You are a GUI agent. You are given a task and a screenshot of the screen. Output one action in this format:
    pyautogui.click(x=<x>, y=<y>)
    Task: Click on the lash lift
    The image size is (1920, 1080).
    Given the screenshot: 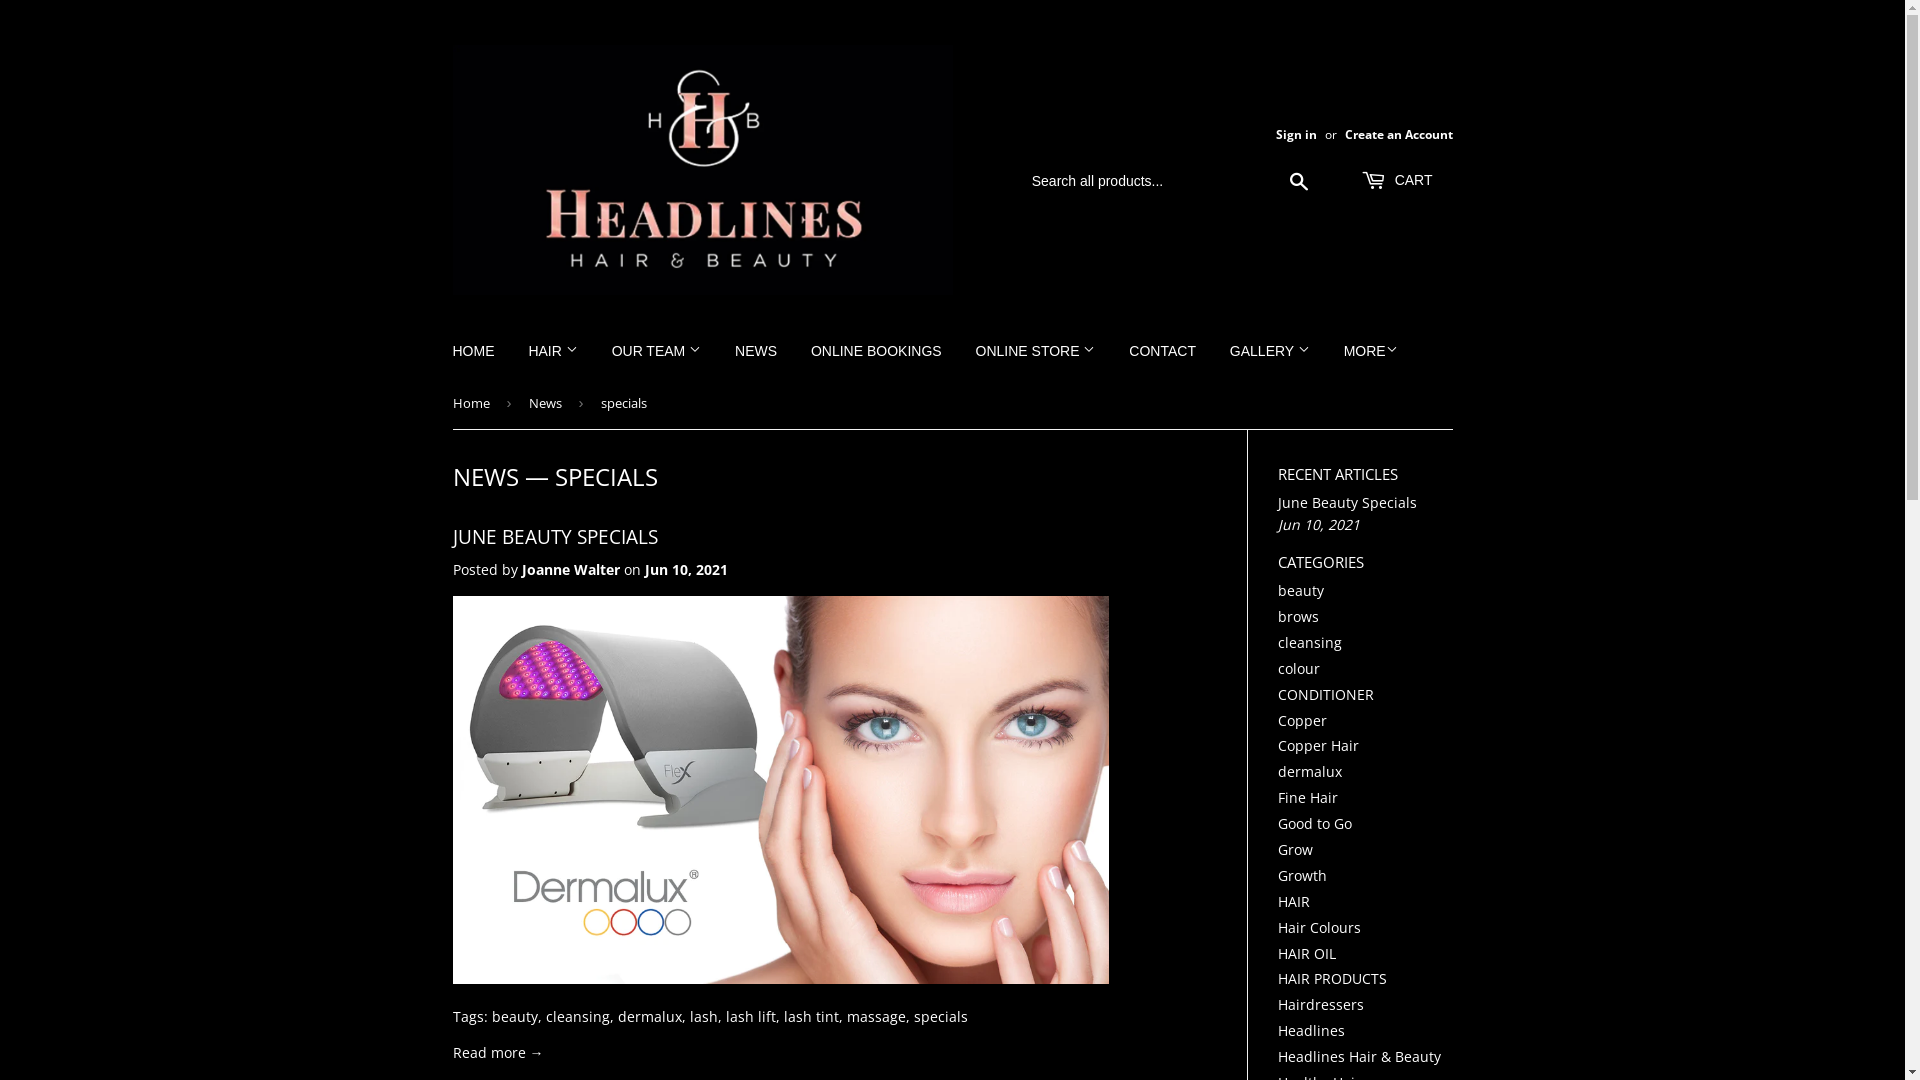 What is the action you would take?
    pyautogui.click(x=751, y=1016)
    